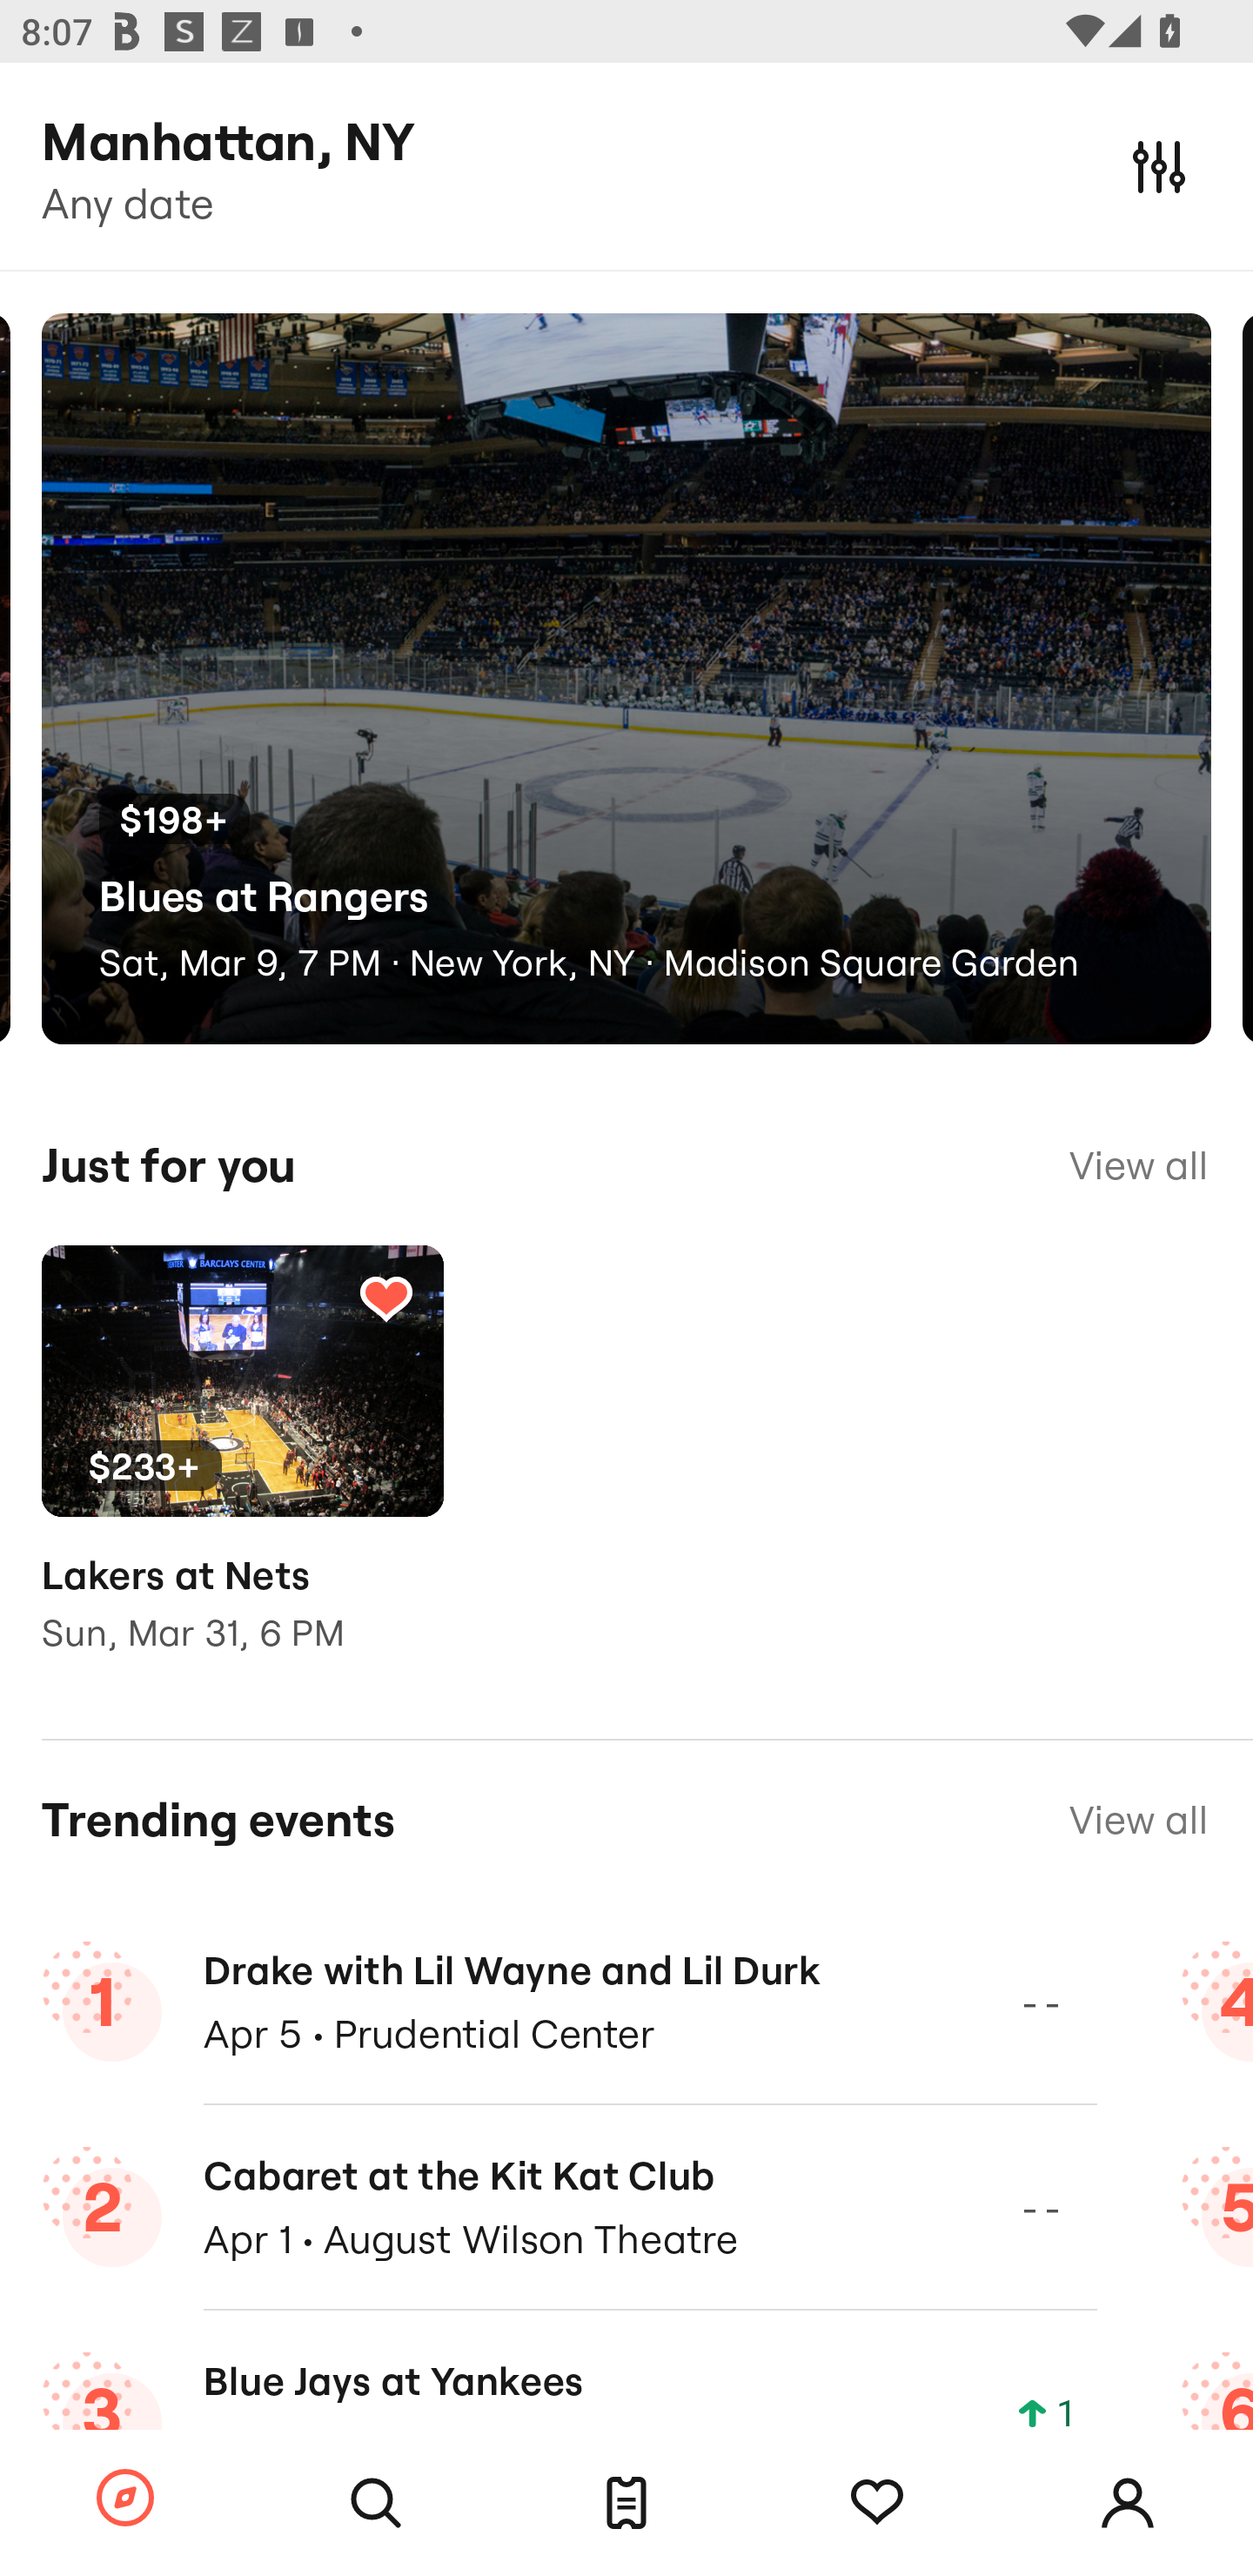  I want to click on Tracking, so click(877, 2503).